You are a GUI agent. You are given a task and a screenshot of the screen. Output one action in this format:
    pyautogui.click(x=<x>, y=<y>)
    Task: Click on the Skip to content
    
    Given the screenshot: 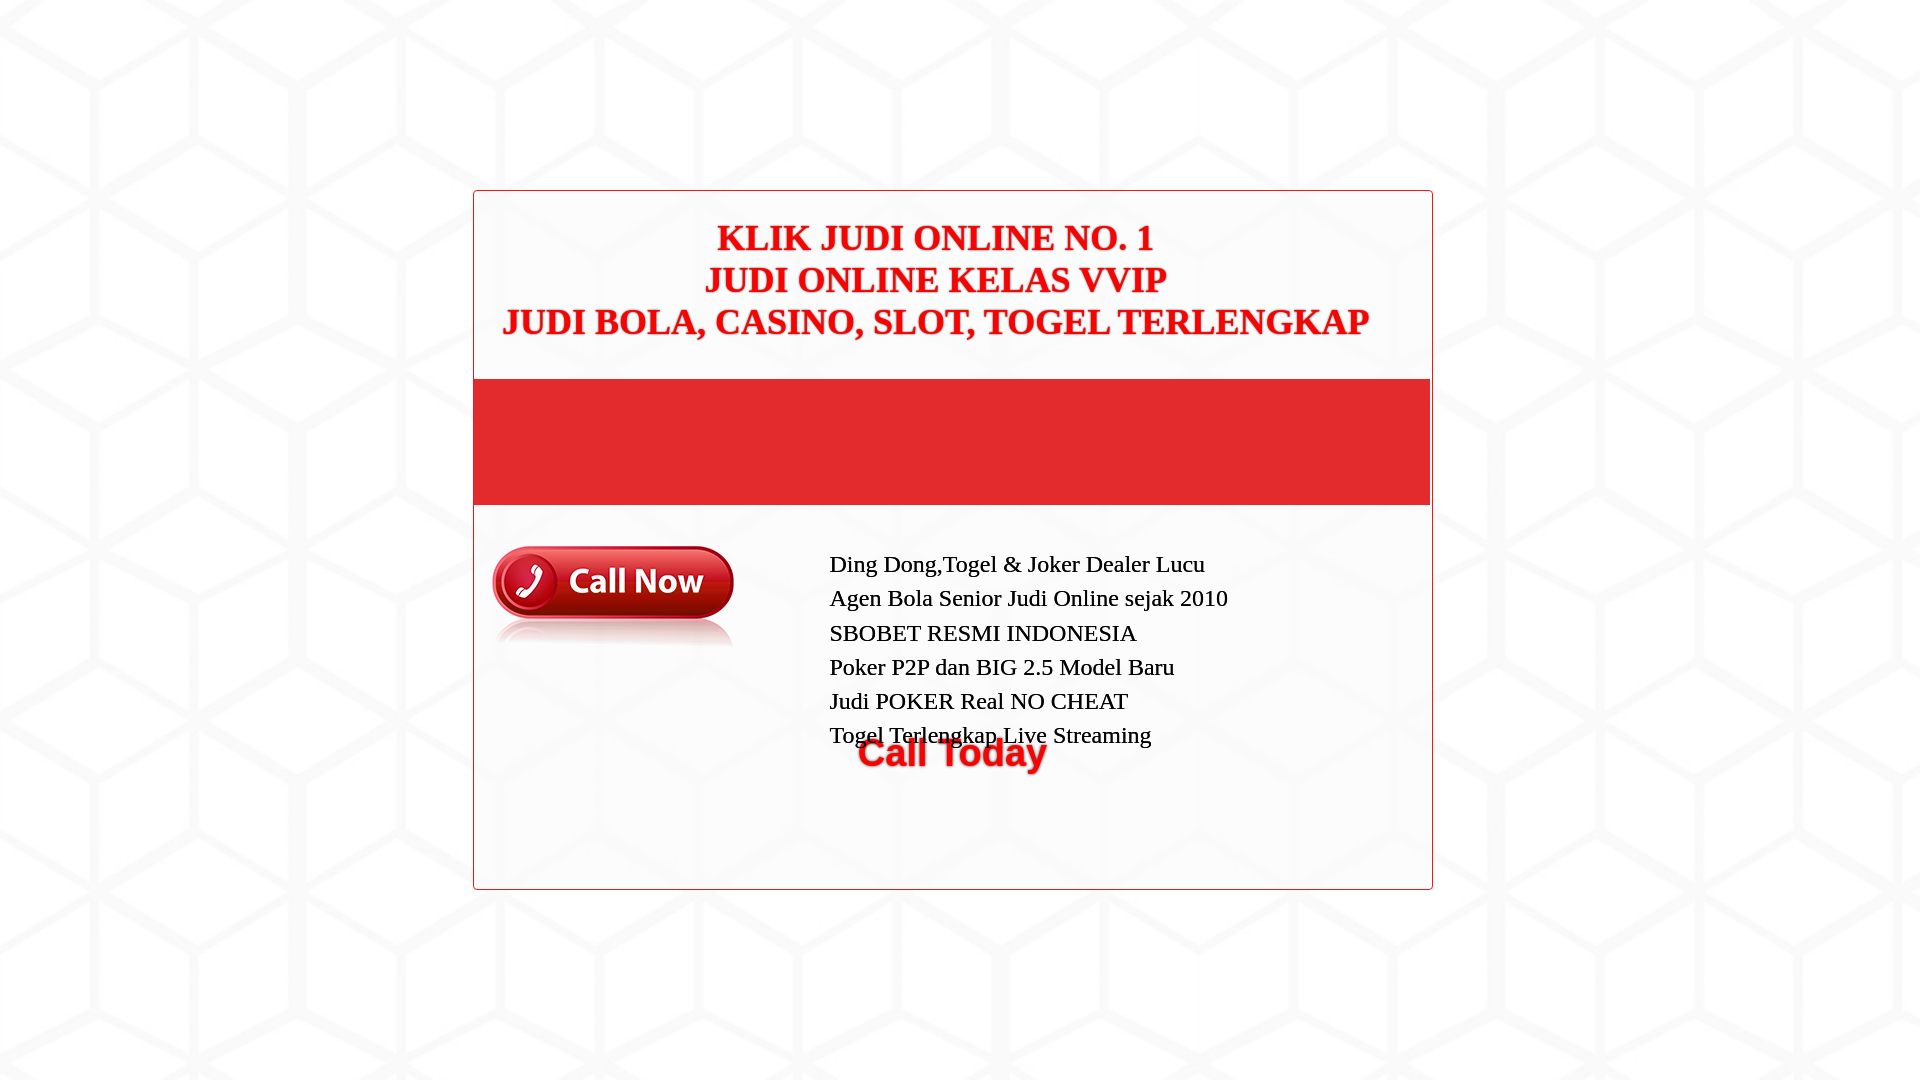 What is the action you would take?
    pyautogui.click(x=46, y=12)
    